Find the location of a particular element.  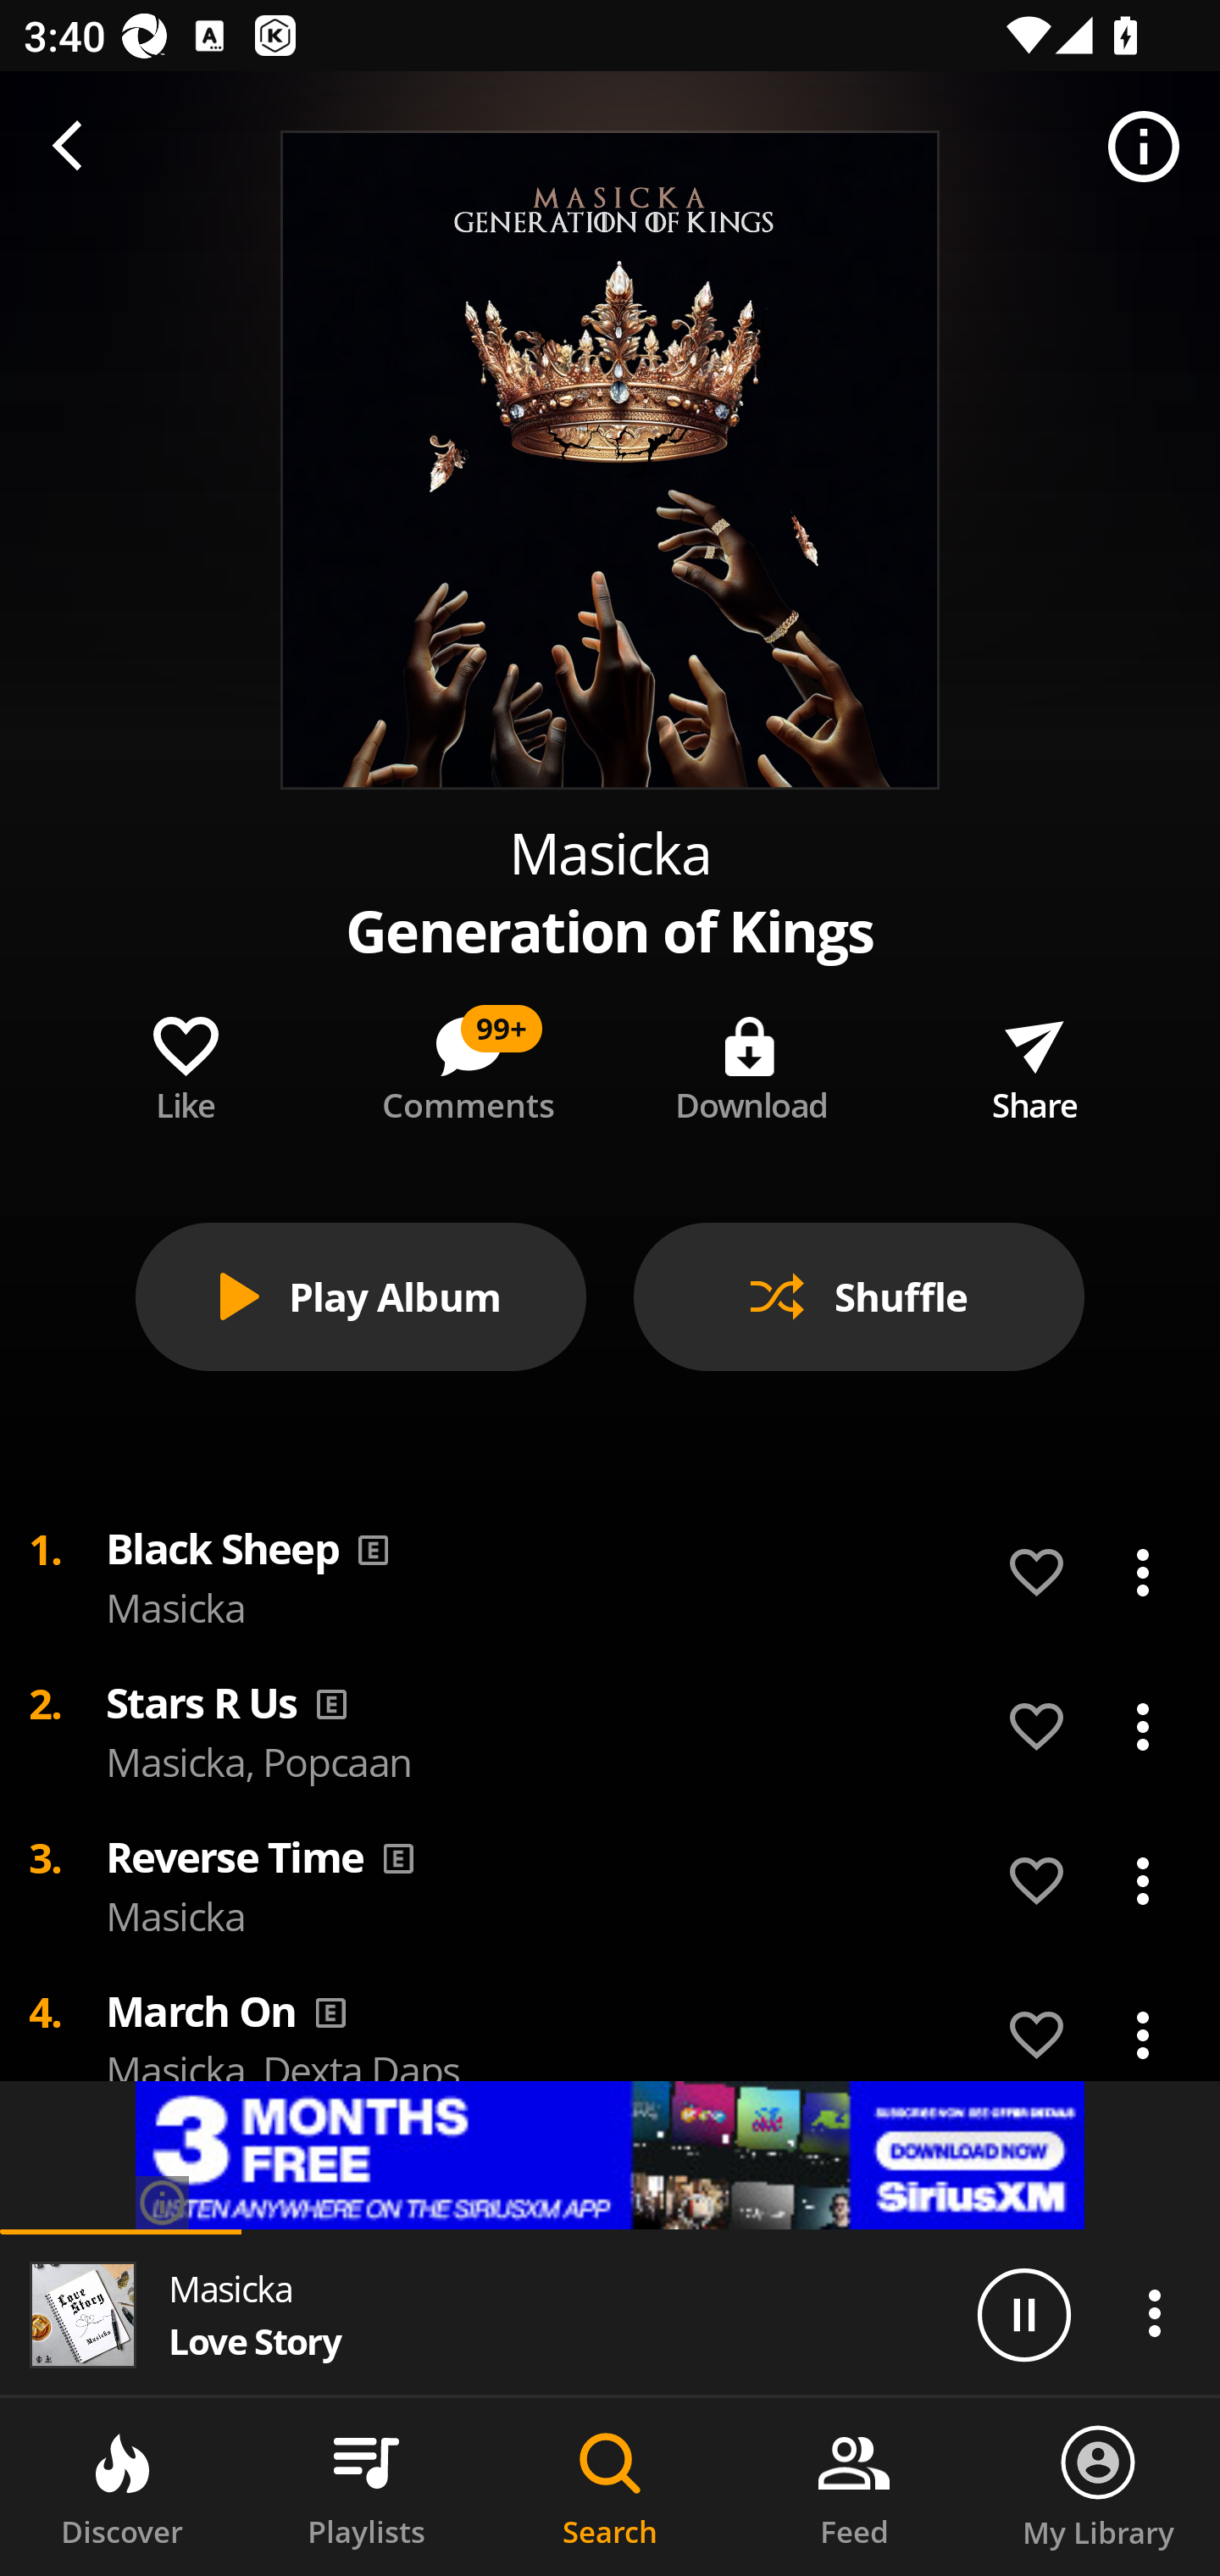

My Library is located at coordinates (1098, 2487).